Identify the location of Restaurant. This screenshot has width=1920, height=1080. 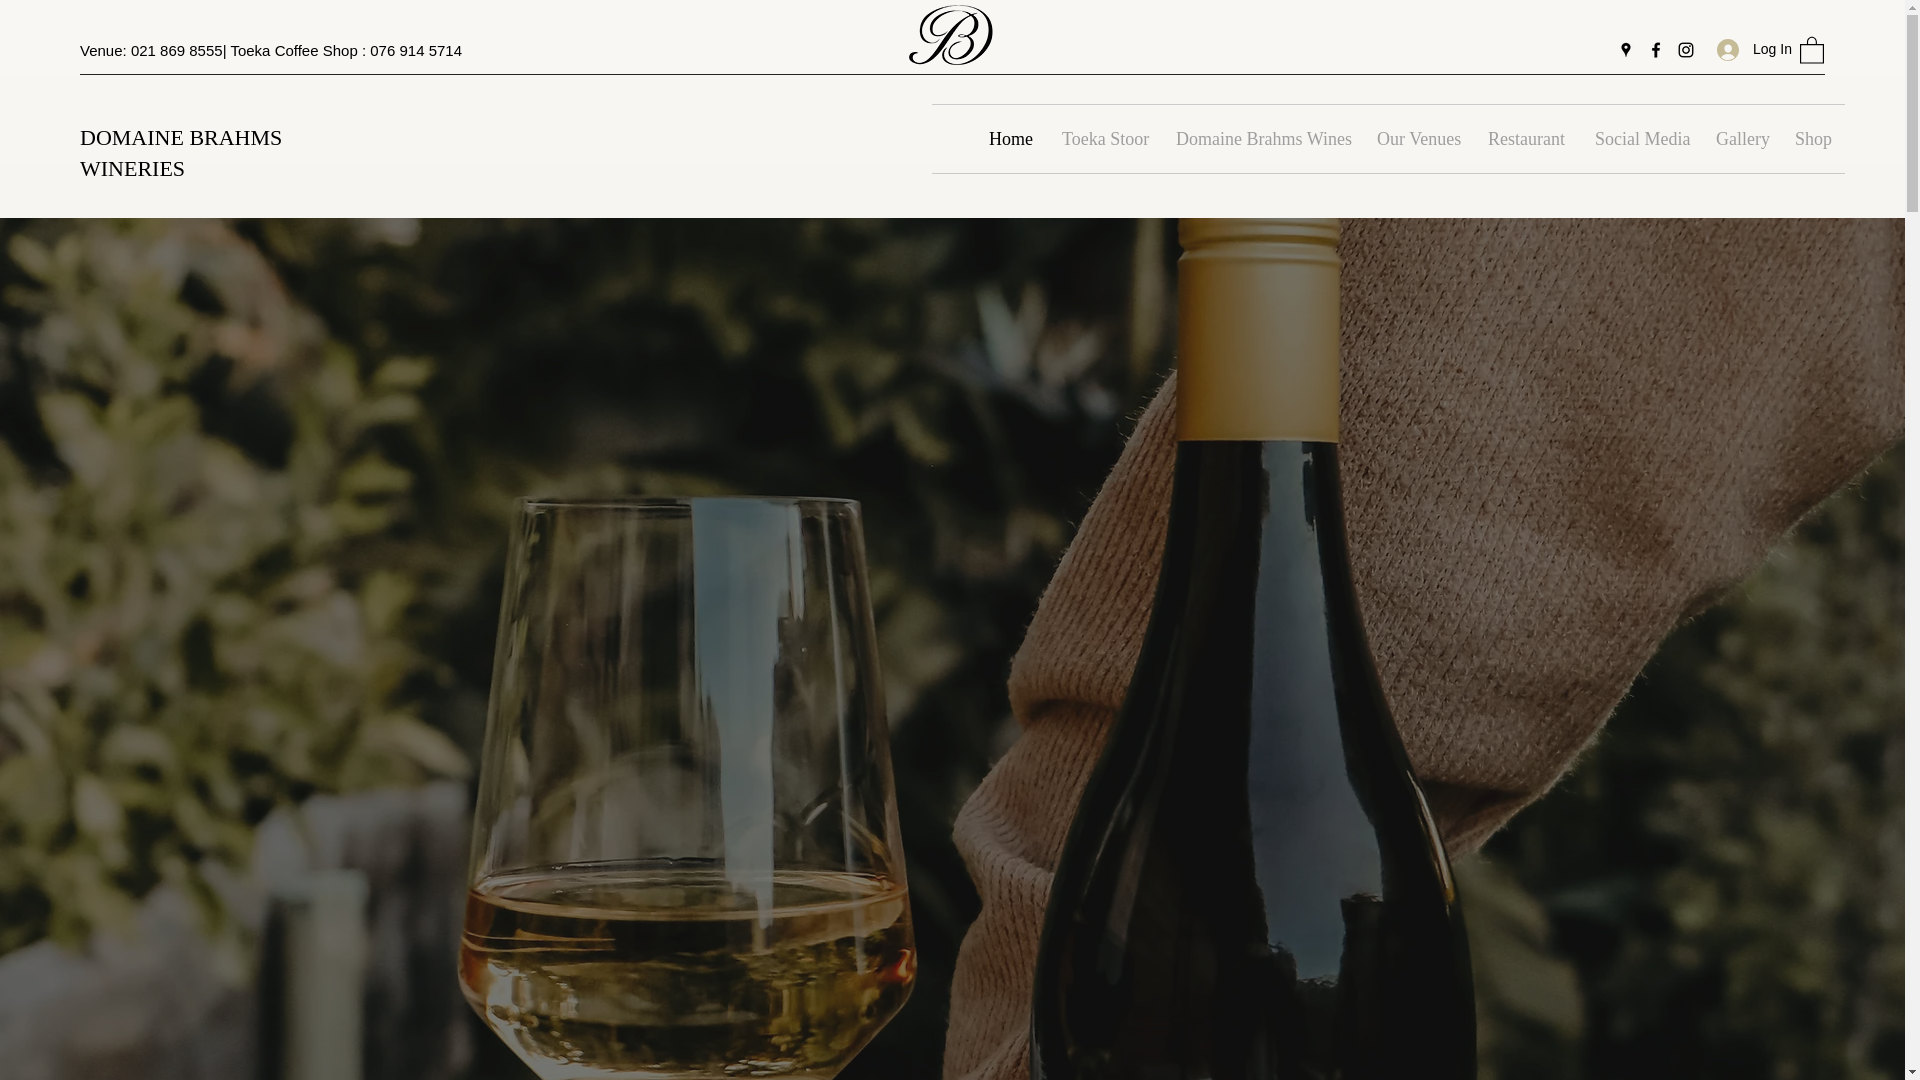
(1526, 138).